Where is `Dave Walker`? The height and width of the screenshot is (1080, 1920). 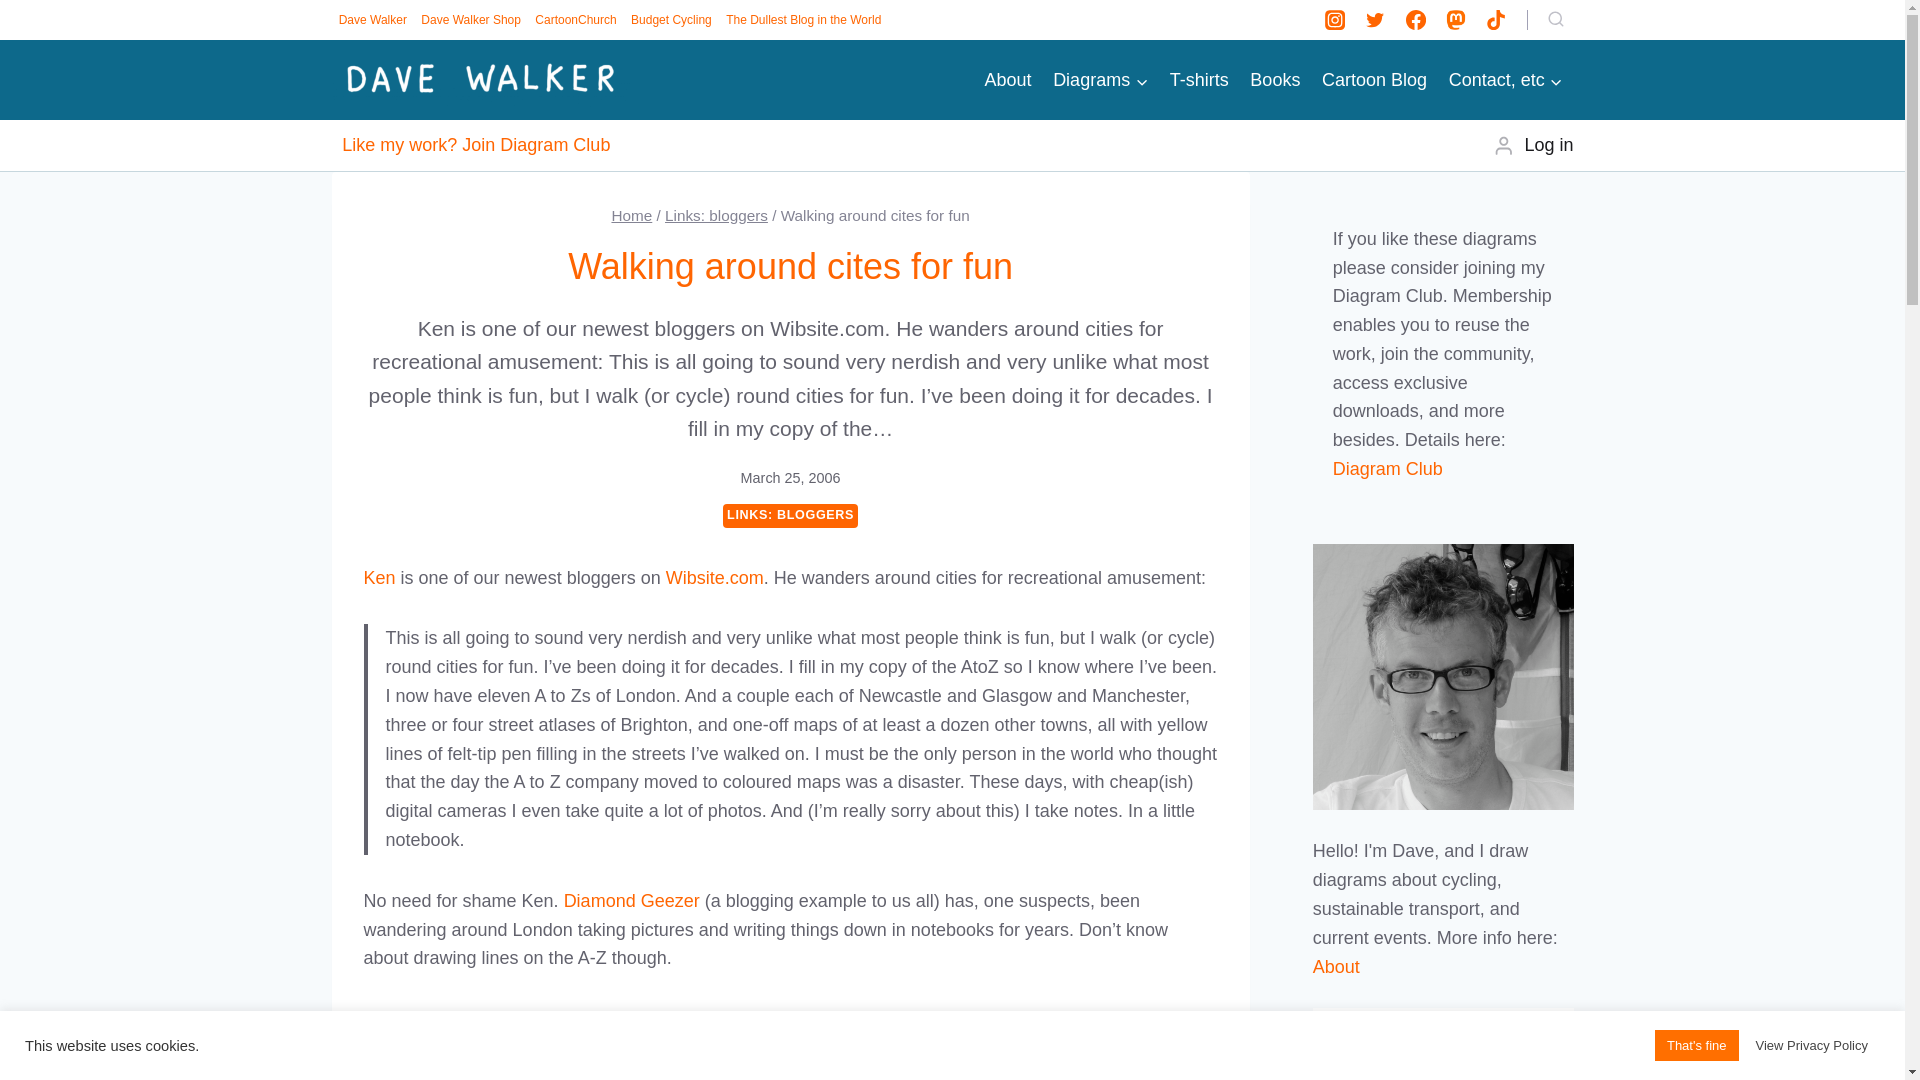
Dave Walker is located at coordinates (373, 20).